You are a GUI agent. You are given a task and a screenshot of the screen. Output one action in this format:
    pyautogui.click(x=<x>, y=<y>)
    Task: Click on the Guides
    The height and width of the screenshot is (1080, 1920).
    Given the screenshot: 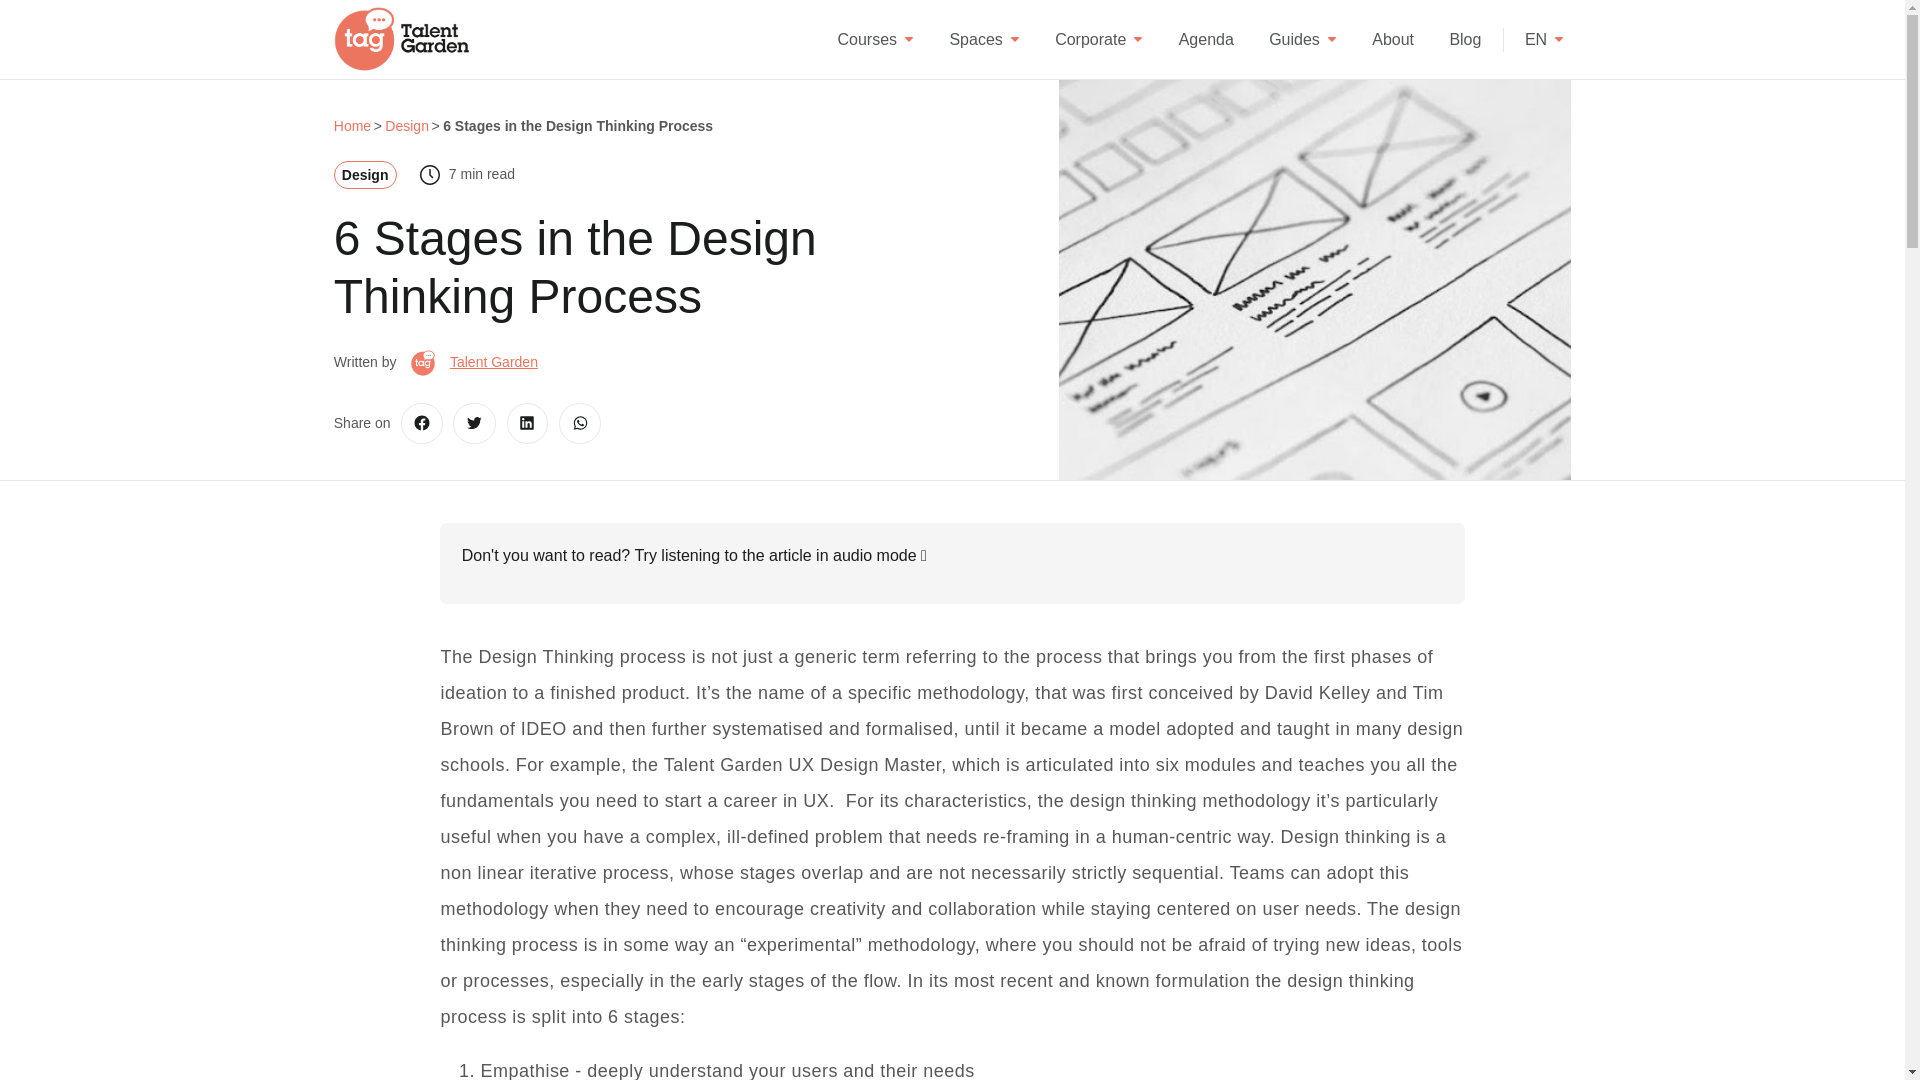 What is the action you would take?
    pyautogui.click(x=1302, y=38)
    